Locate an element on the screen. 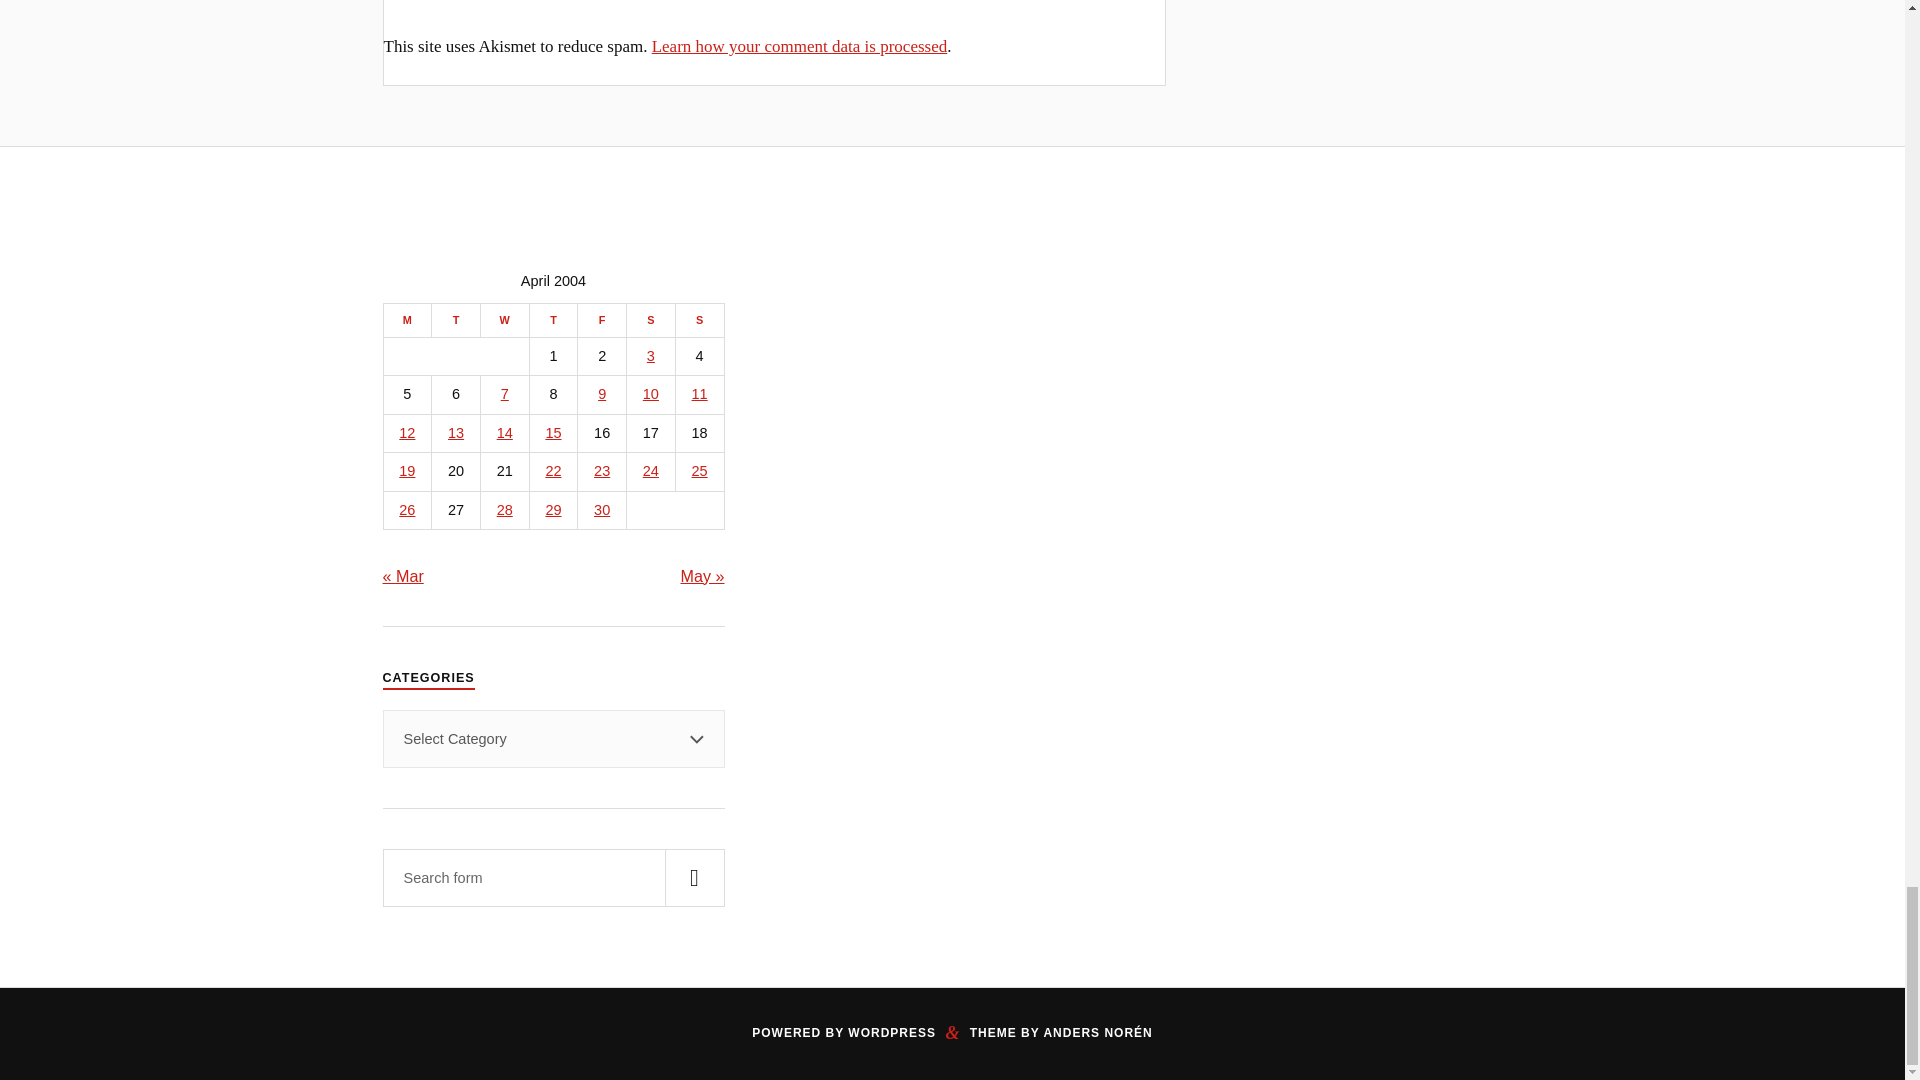 This screenshot has width=1920, height=1080. Wednesday is located at coordinates (504, 320).